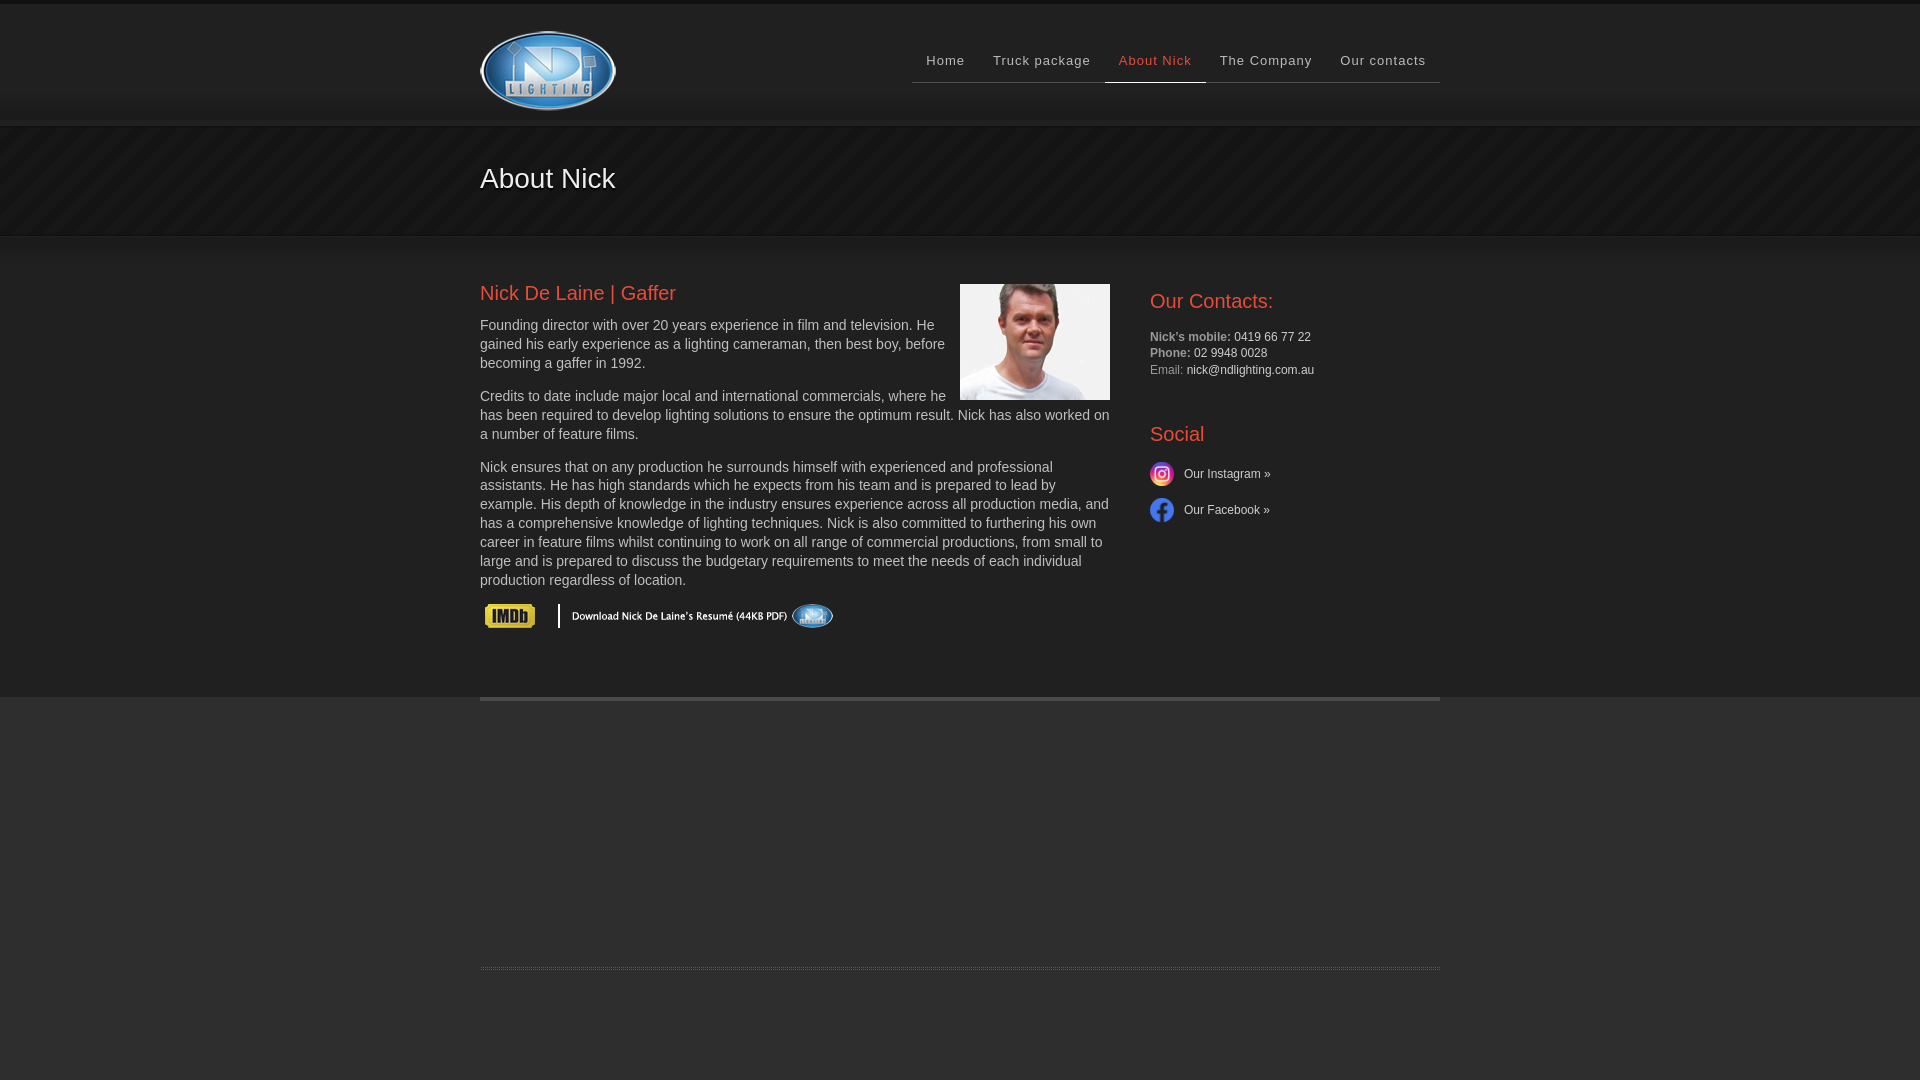  What do you see at coordinates (1383, 60) in the screenshot?
I see `Our contacts` at bounding box center [1383, 60].